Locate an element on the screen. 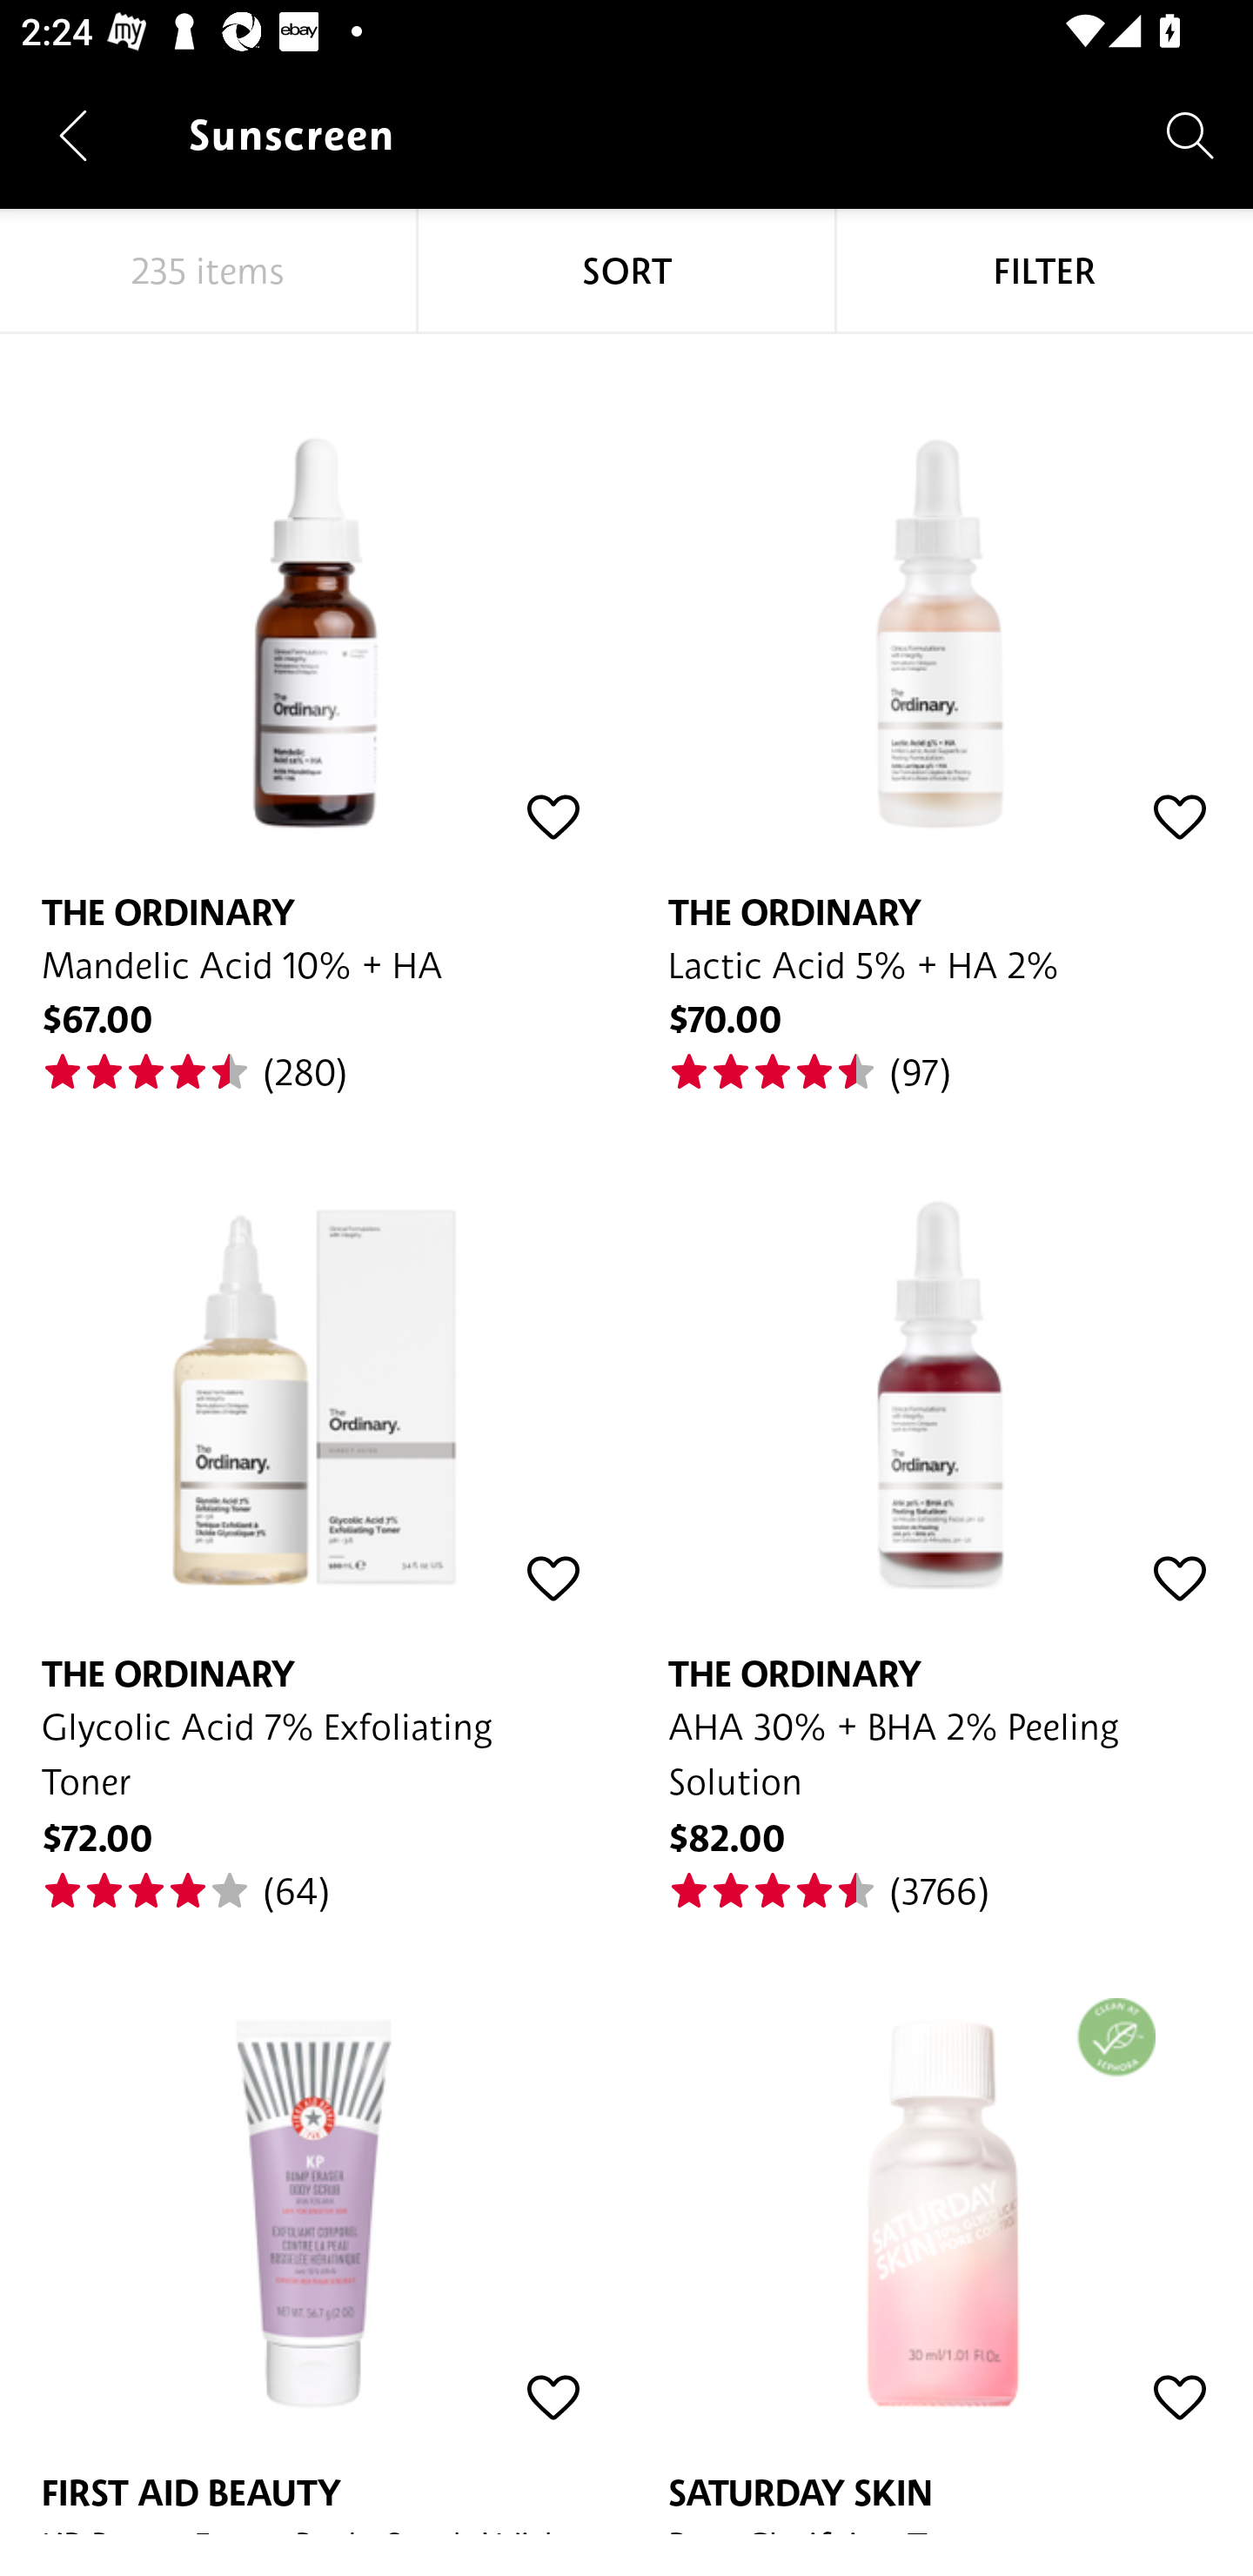 The width and height of the screenshot is (1253, 2576). THE ORDINARY Lactic Acid 5% + HA 2% $70.00 (97) is located at coordinates (940, 714).